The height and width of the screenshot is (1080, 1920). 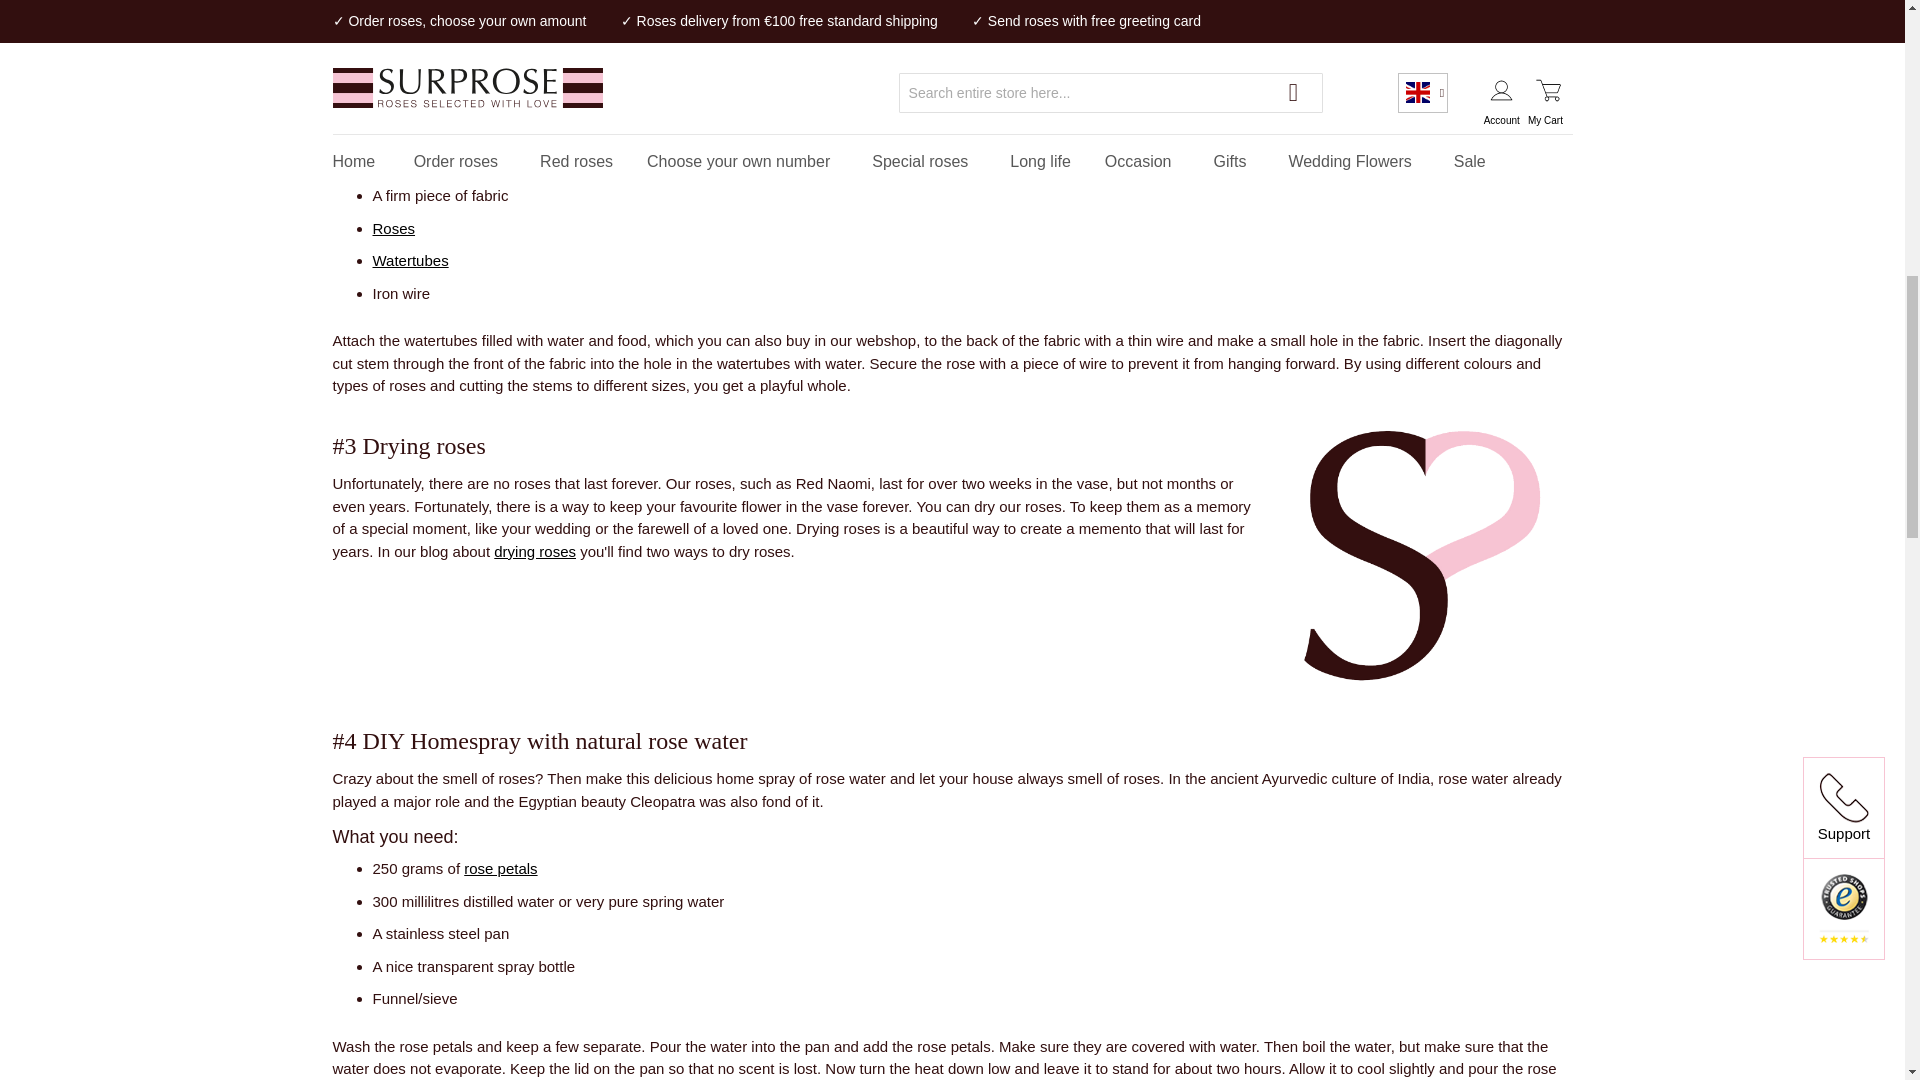 I want to click on Watertubes, so click(x=410, y=260).